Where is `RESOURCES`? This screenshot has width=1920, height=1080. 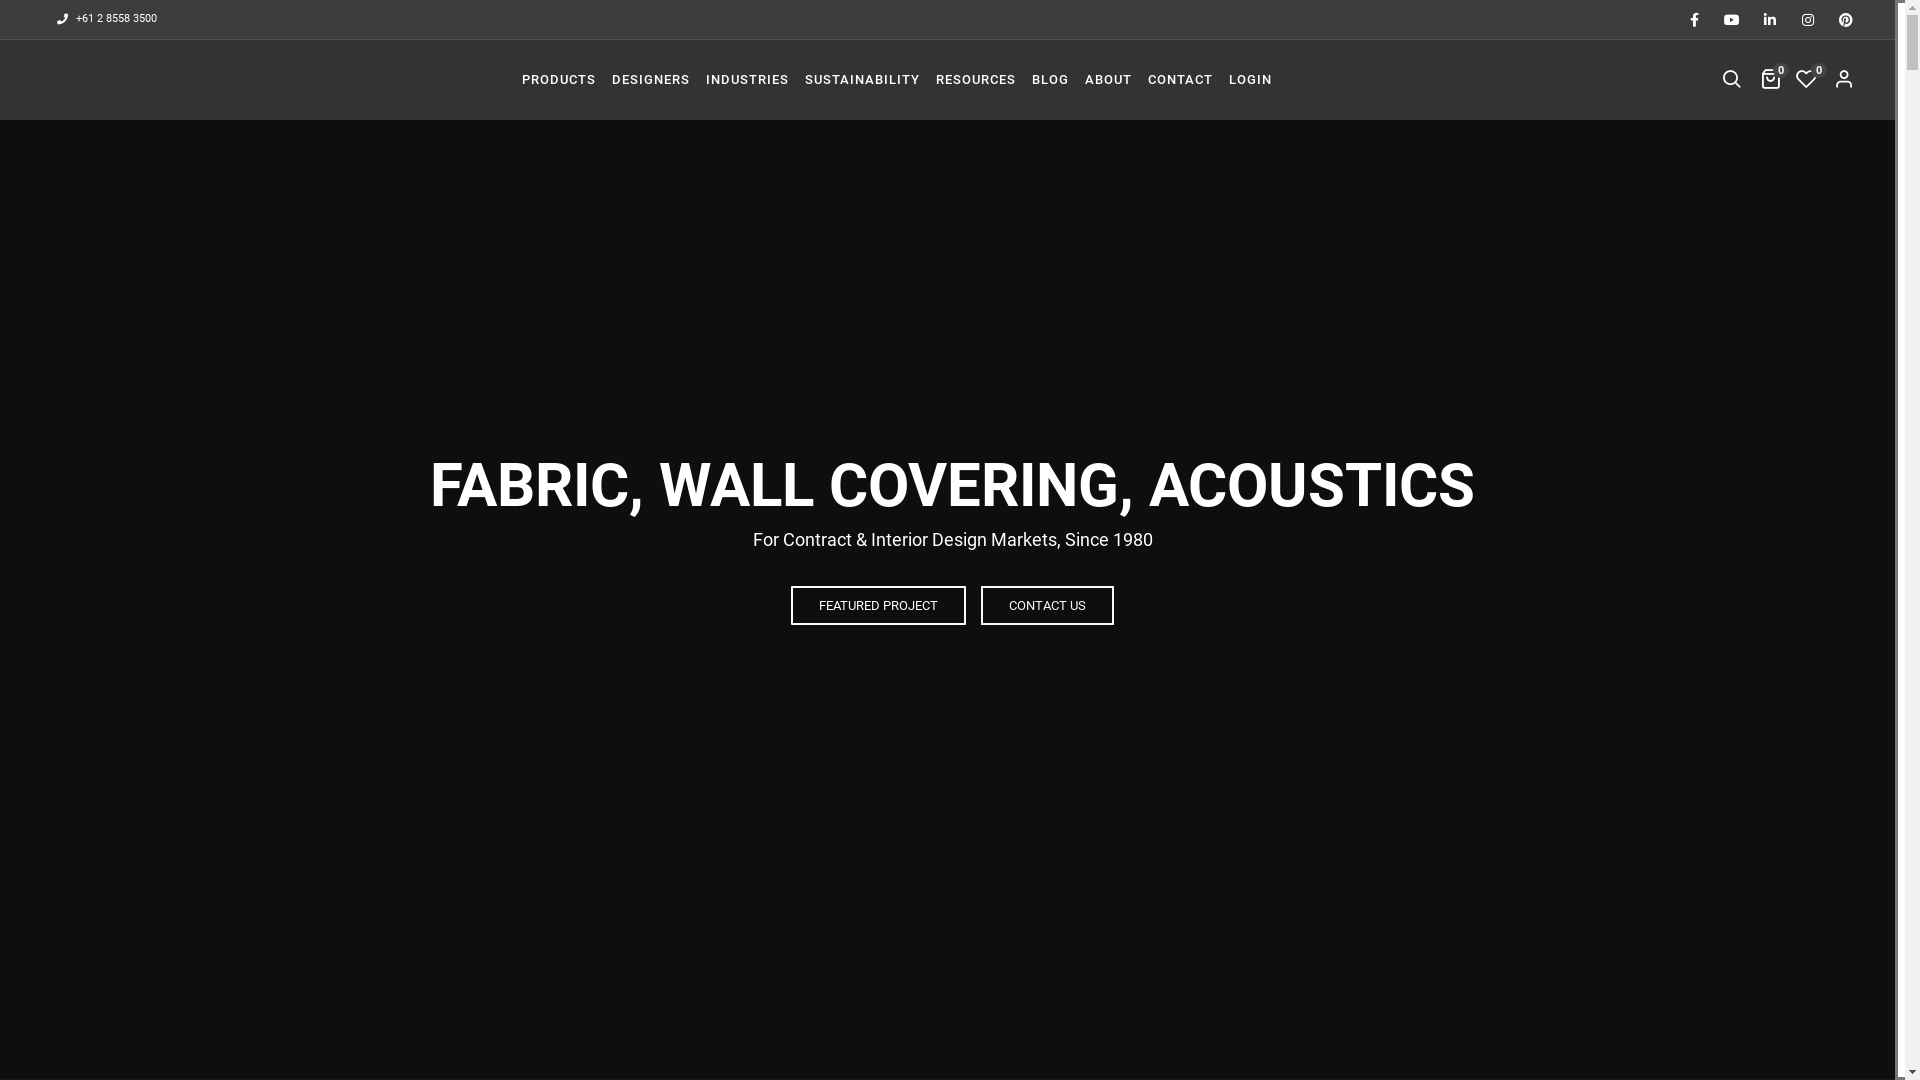 RESOURCES is located at coordinates (976, 80).